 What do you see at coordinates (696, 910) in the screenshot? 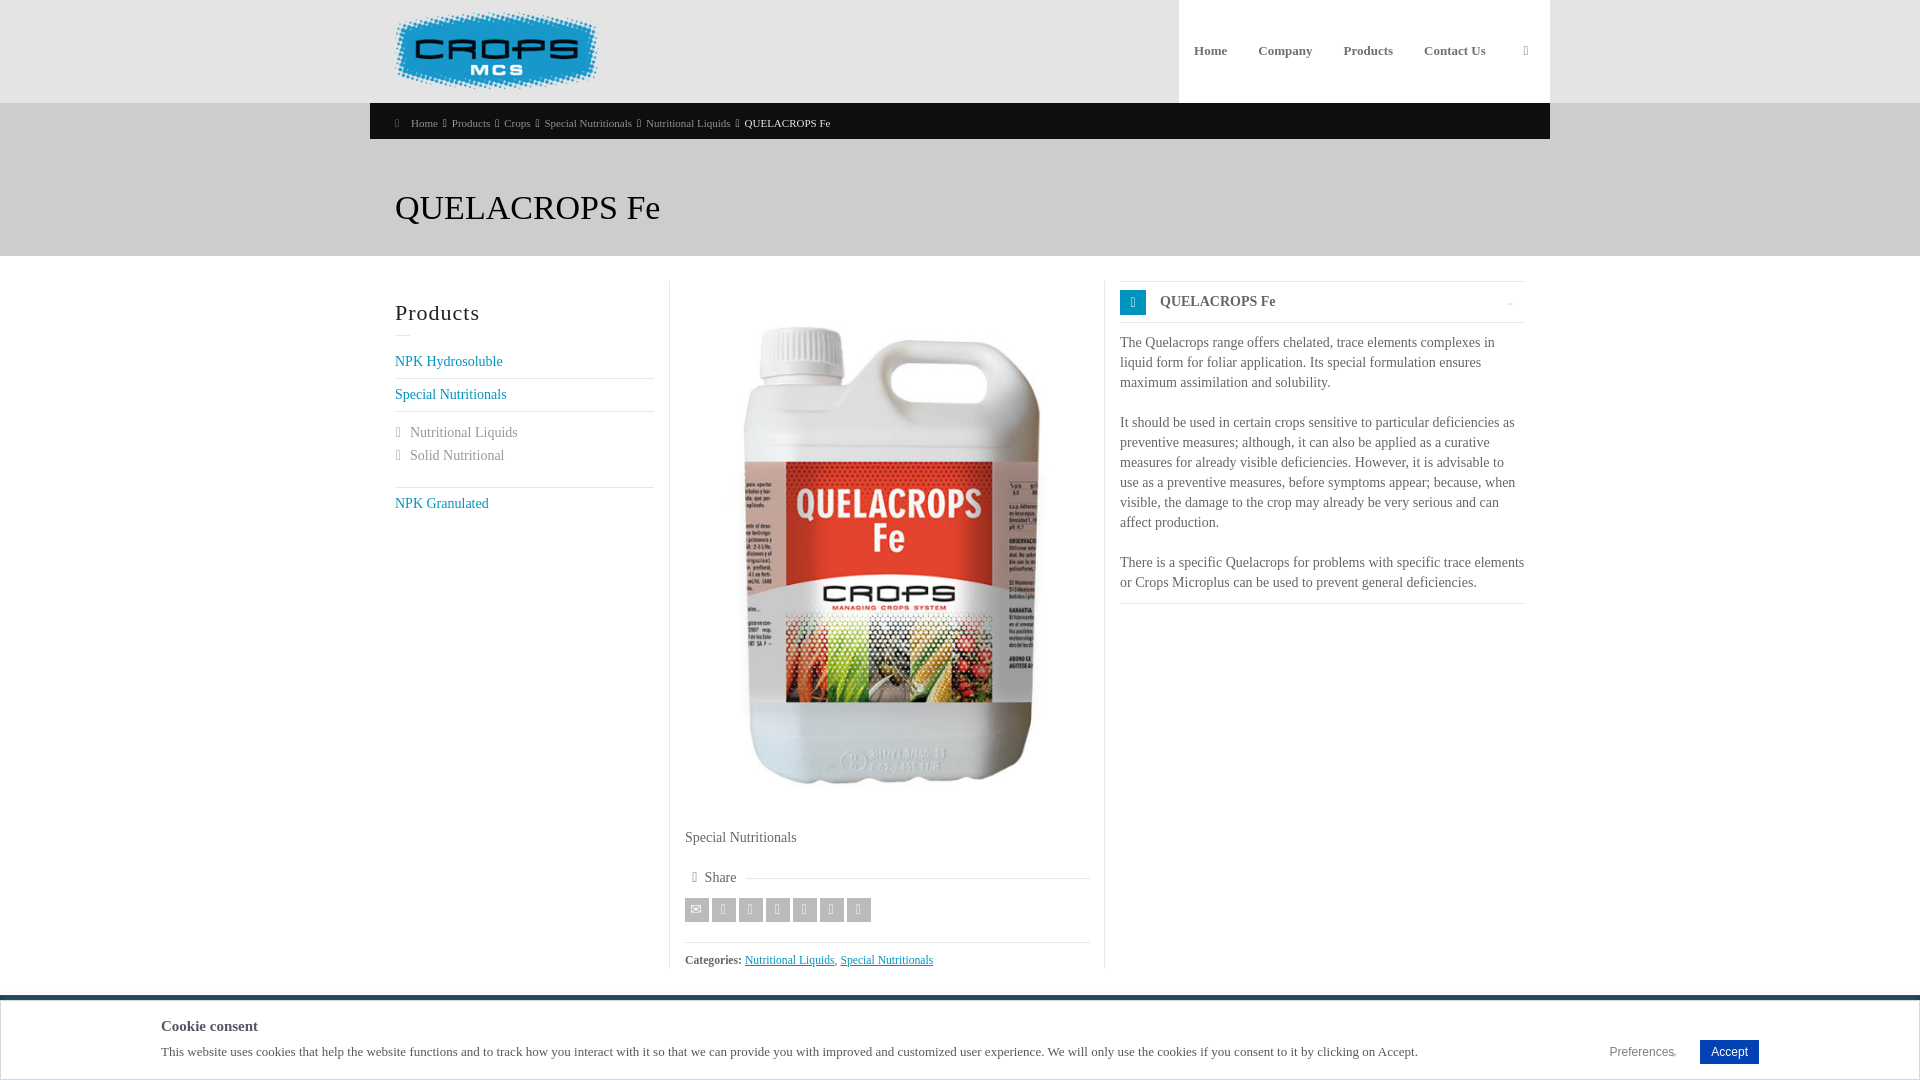
I see `Email` at bounding box center [696, 910].